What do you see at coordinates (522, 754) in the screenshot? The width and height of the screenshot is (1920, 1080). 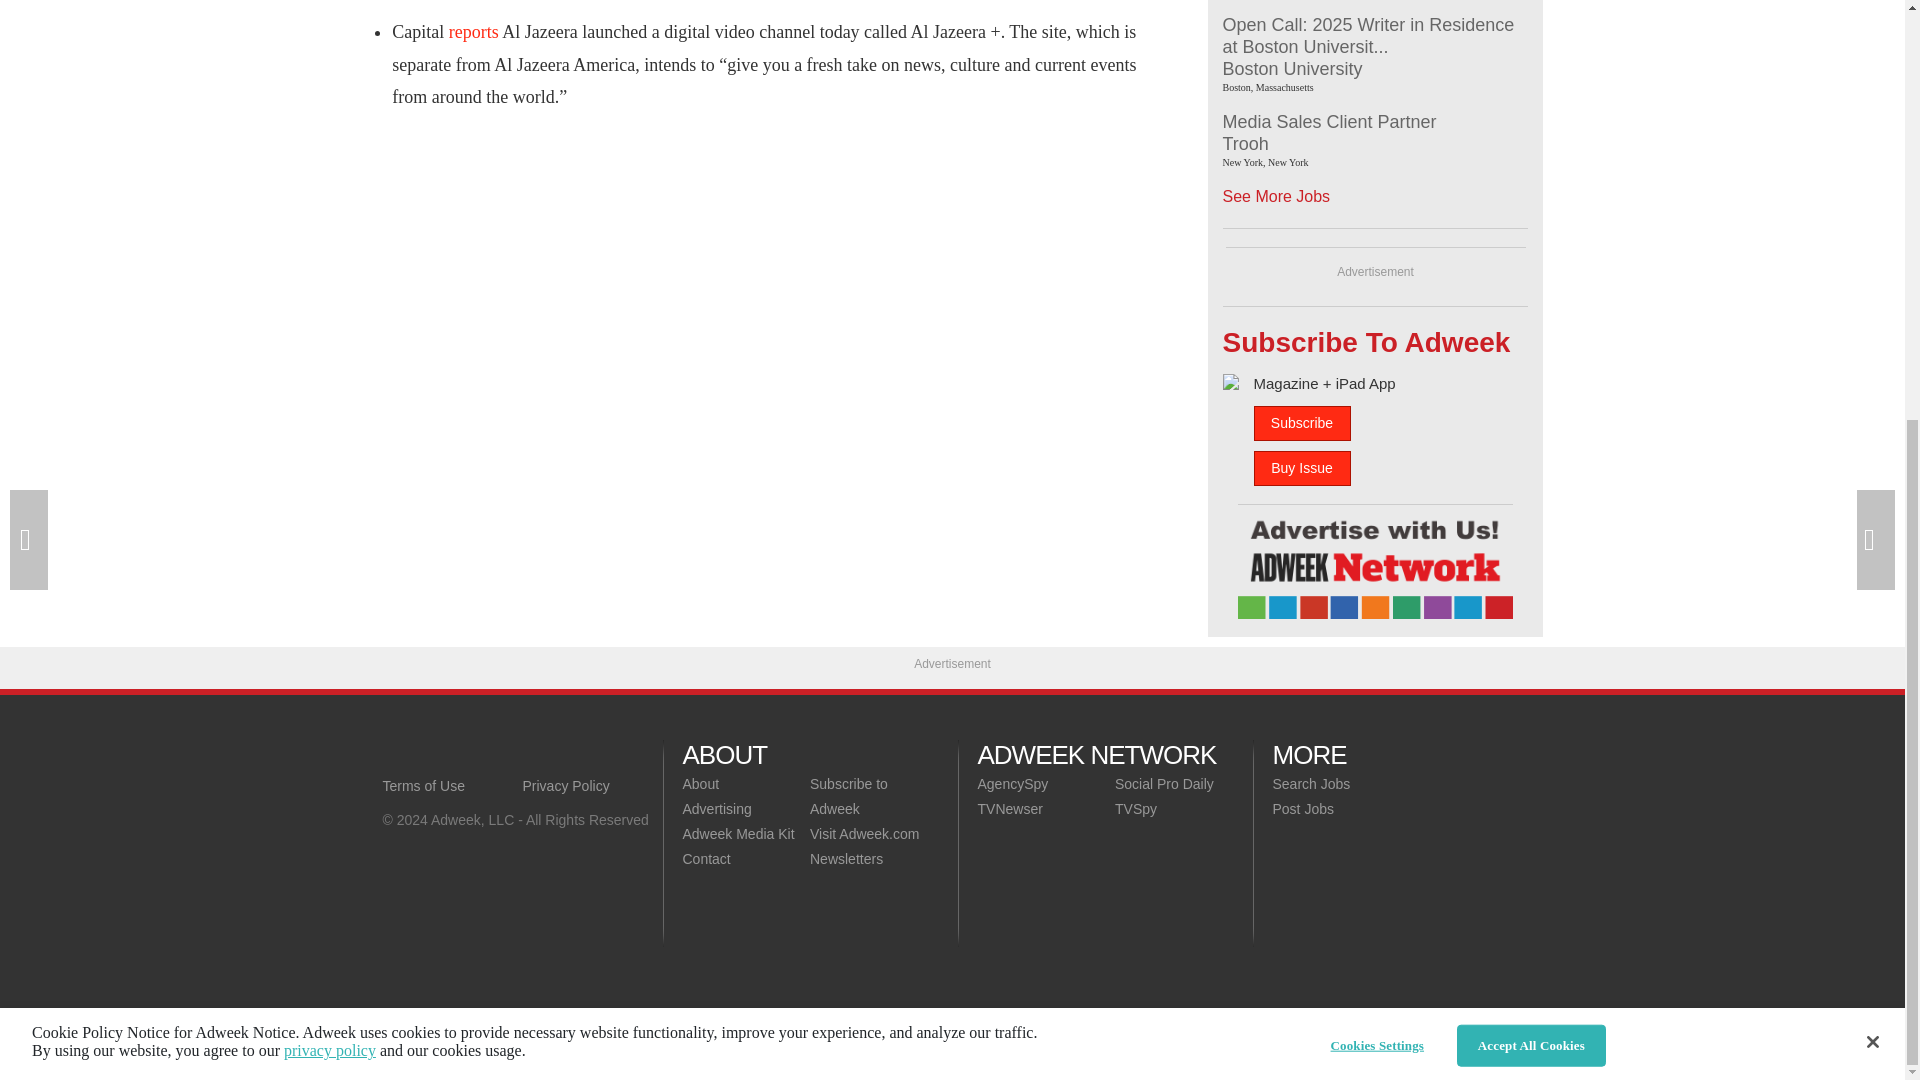 I see `Covering national television news` at bounding box center [522, 754].